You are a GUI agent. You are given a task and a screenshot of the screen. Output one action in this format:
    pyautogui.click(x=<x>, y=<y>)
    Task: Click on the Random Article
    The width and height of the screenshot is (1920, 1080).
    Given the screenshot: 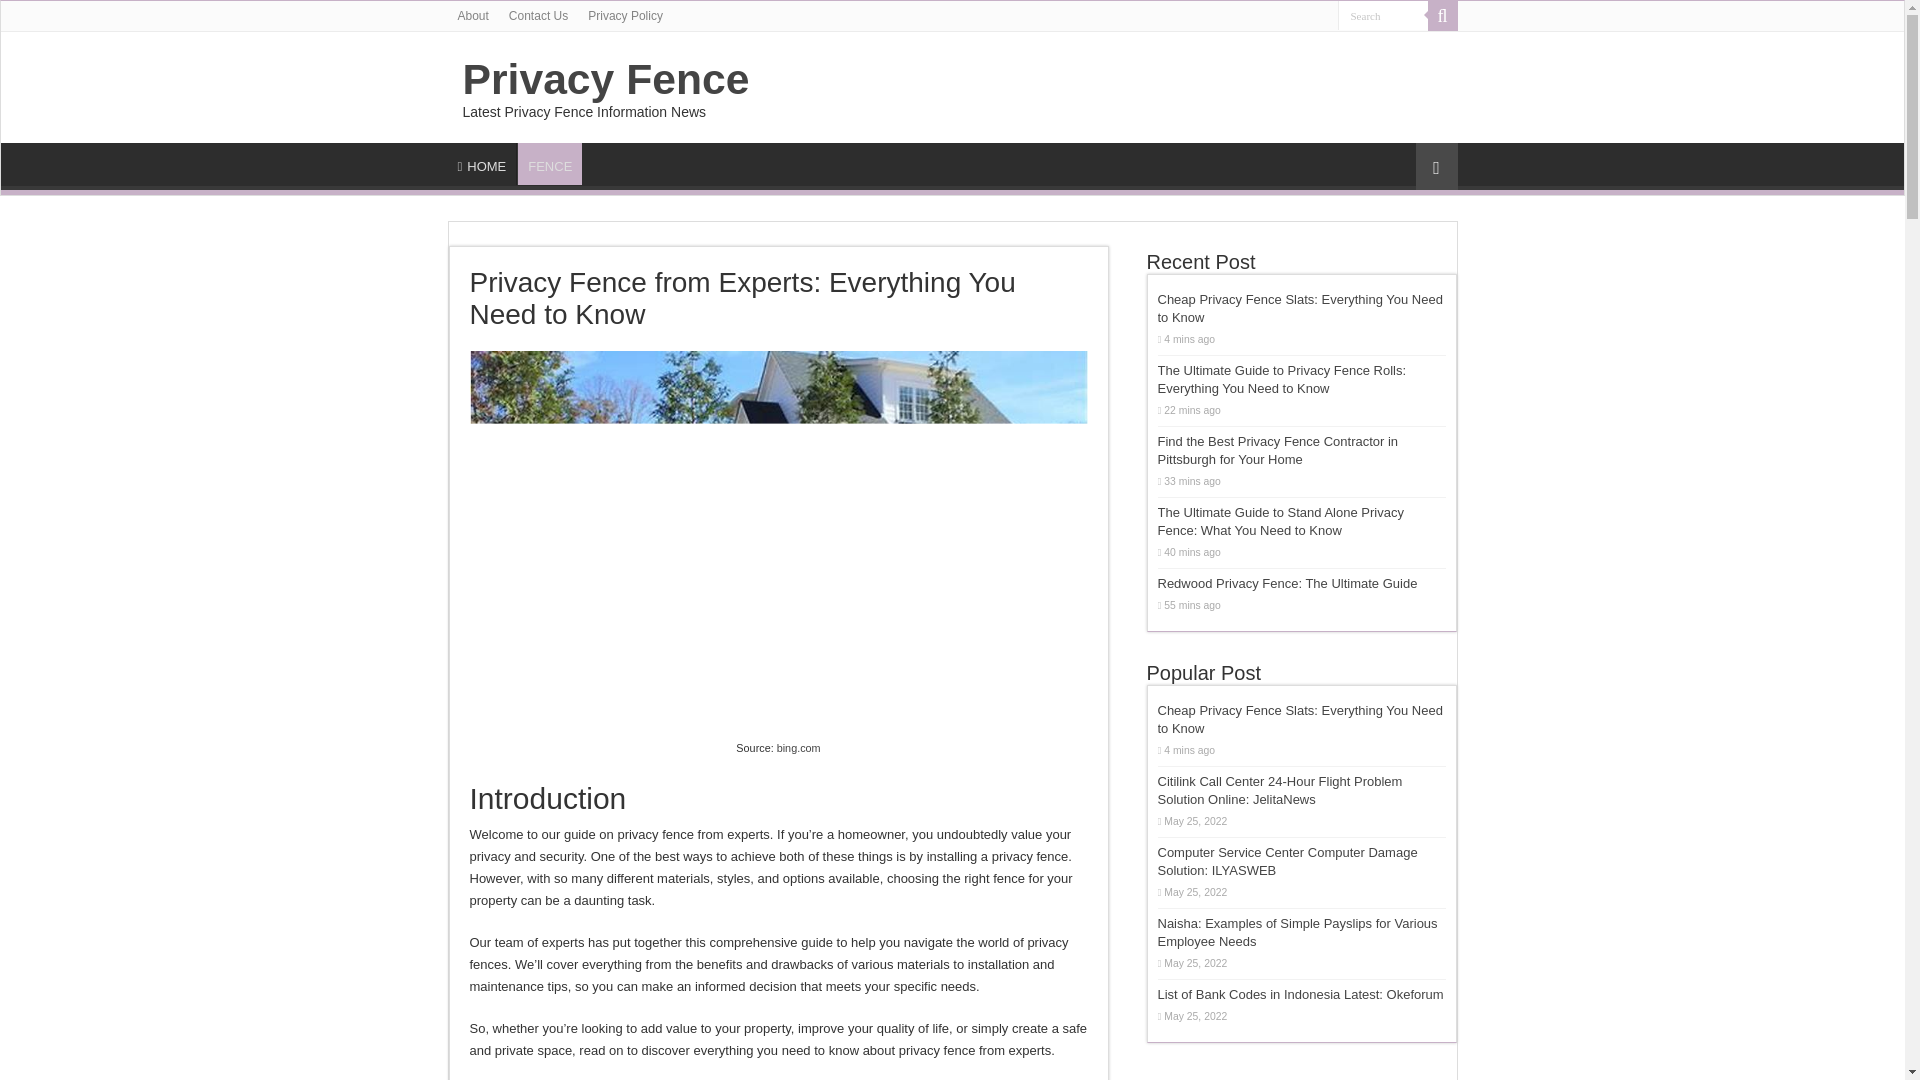 What is the action you would take?
    pyautogui.click(x=1436, y=166)
    